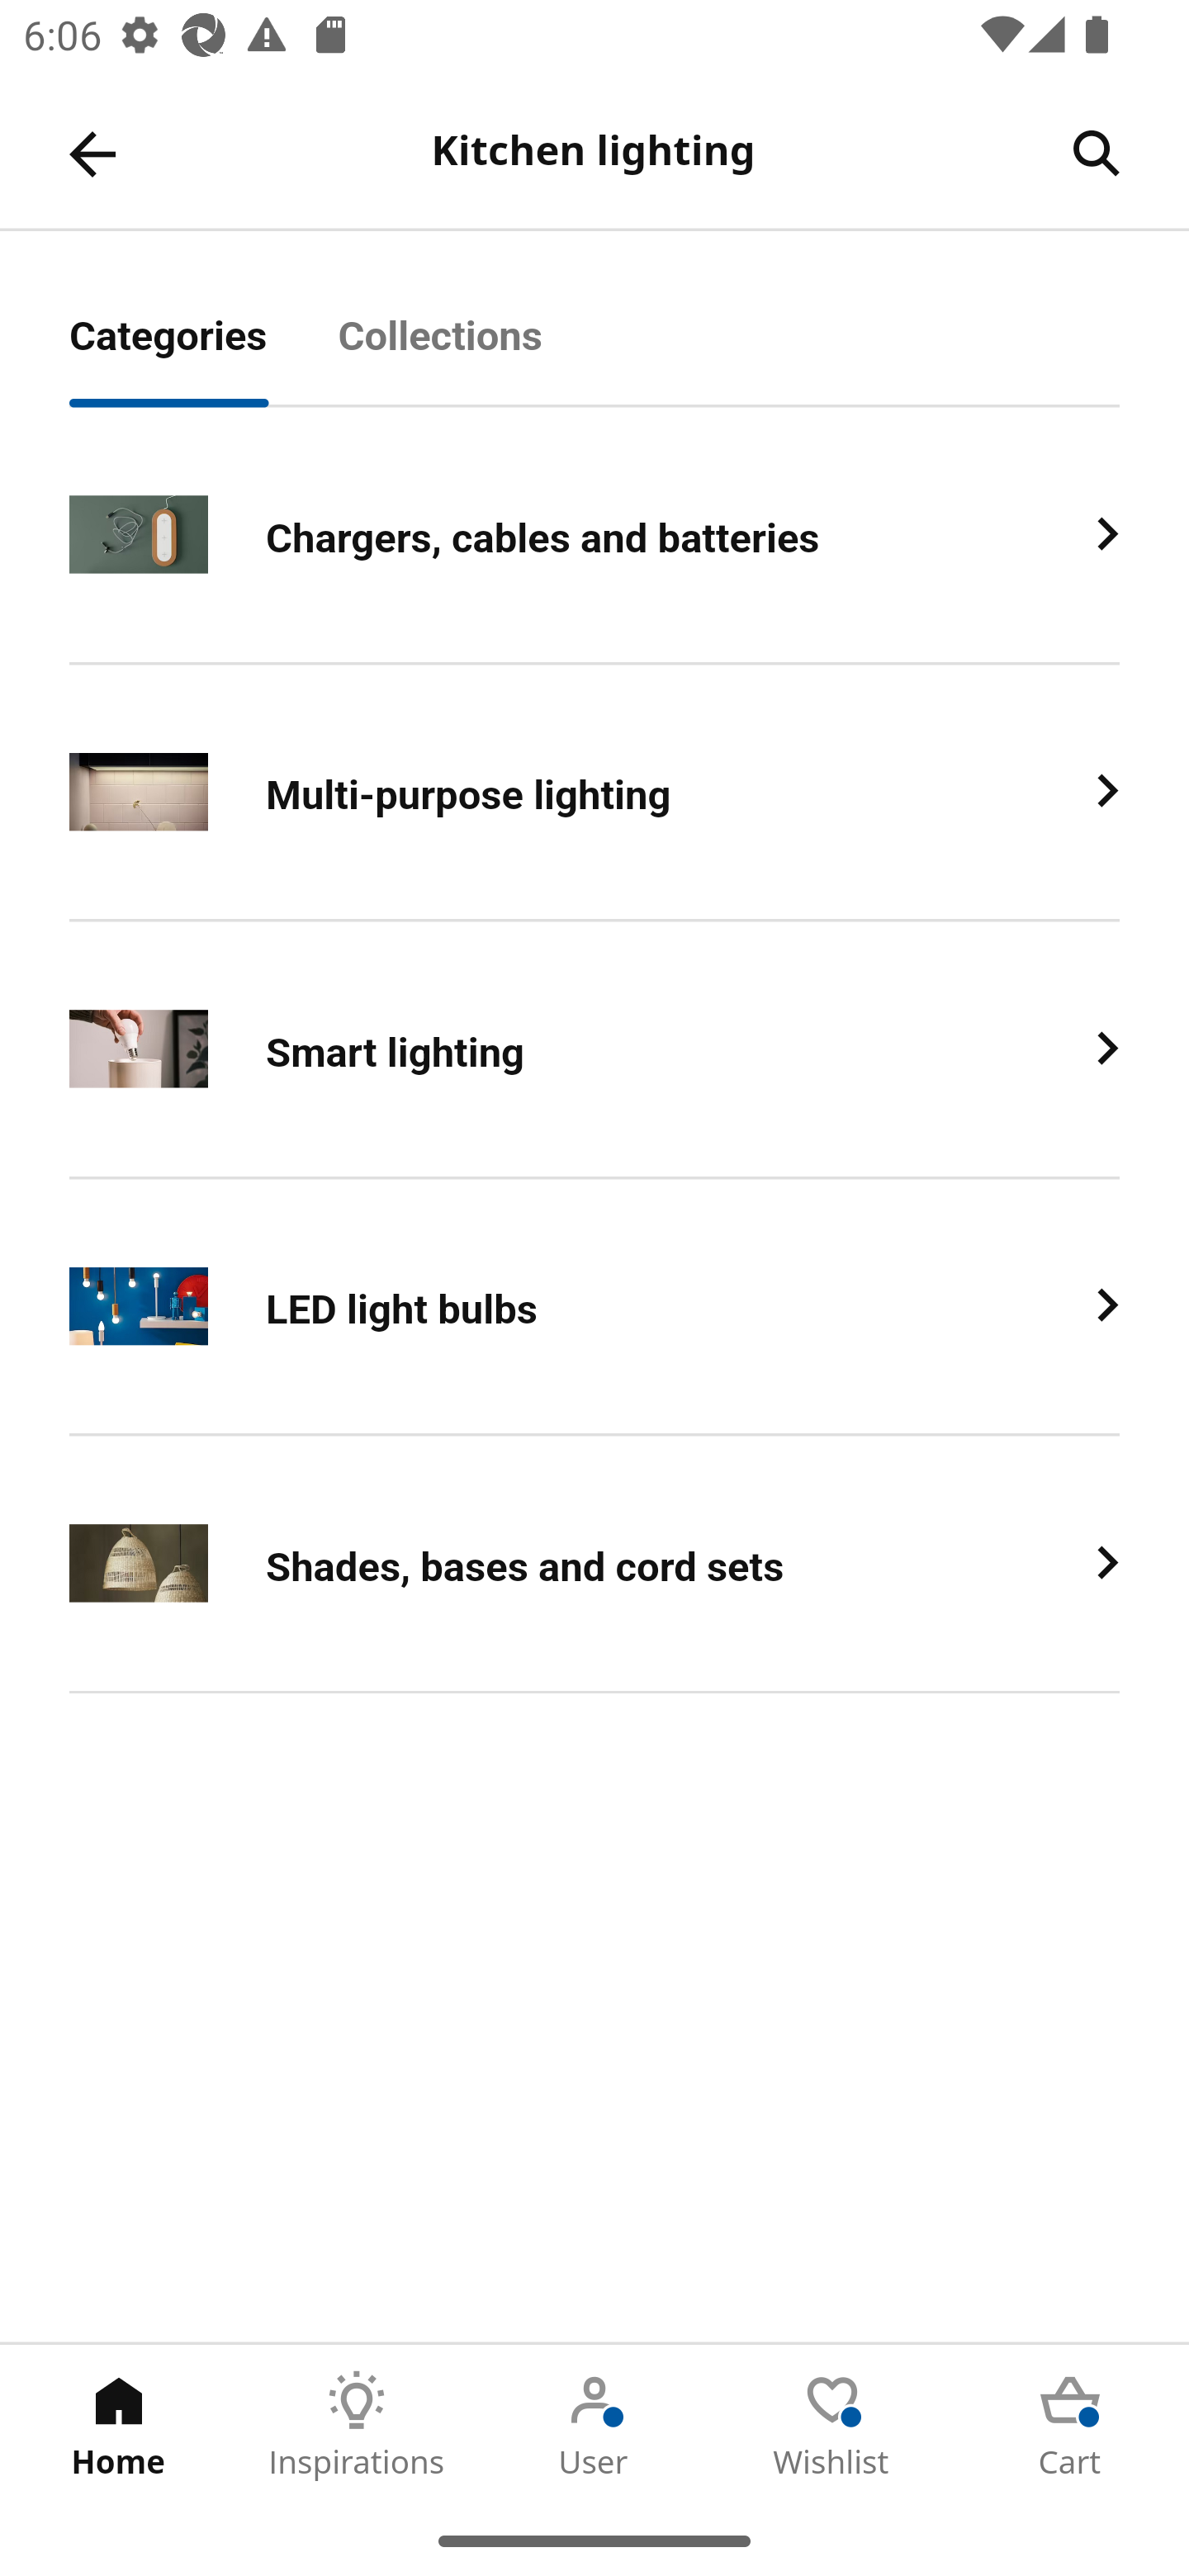 This screenshot has width=1189, height=2576. I want to click on Shades, bases and cord sets, so click(594, 1564).